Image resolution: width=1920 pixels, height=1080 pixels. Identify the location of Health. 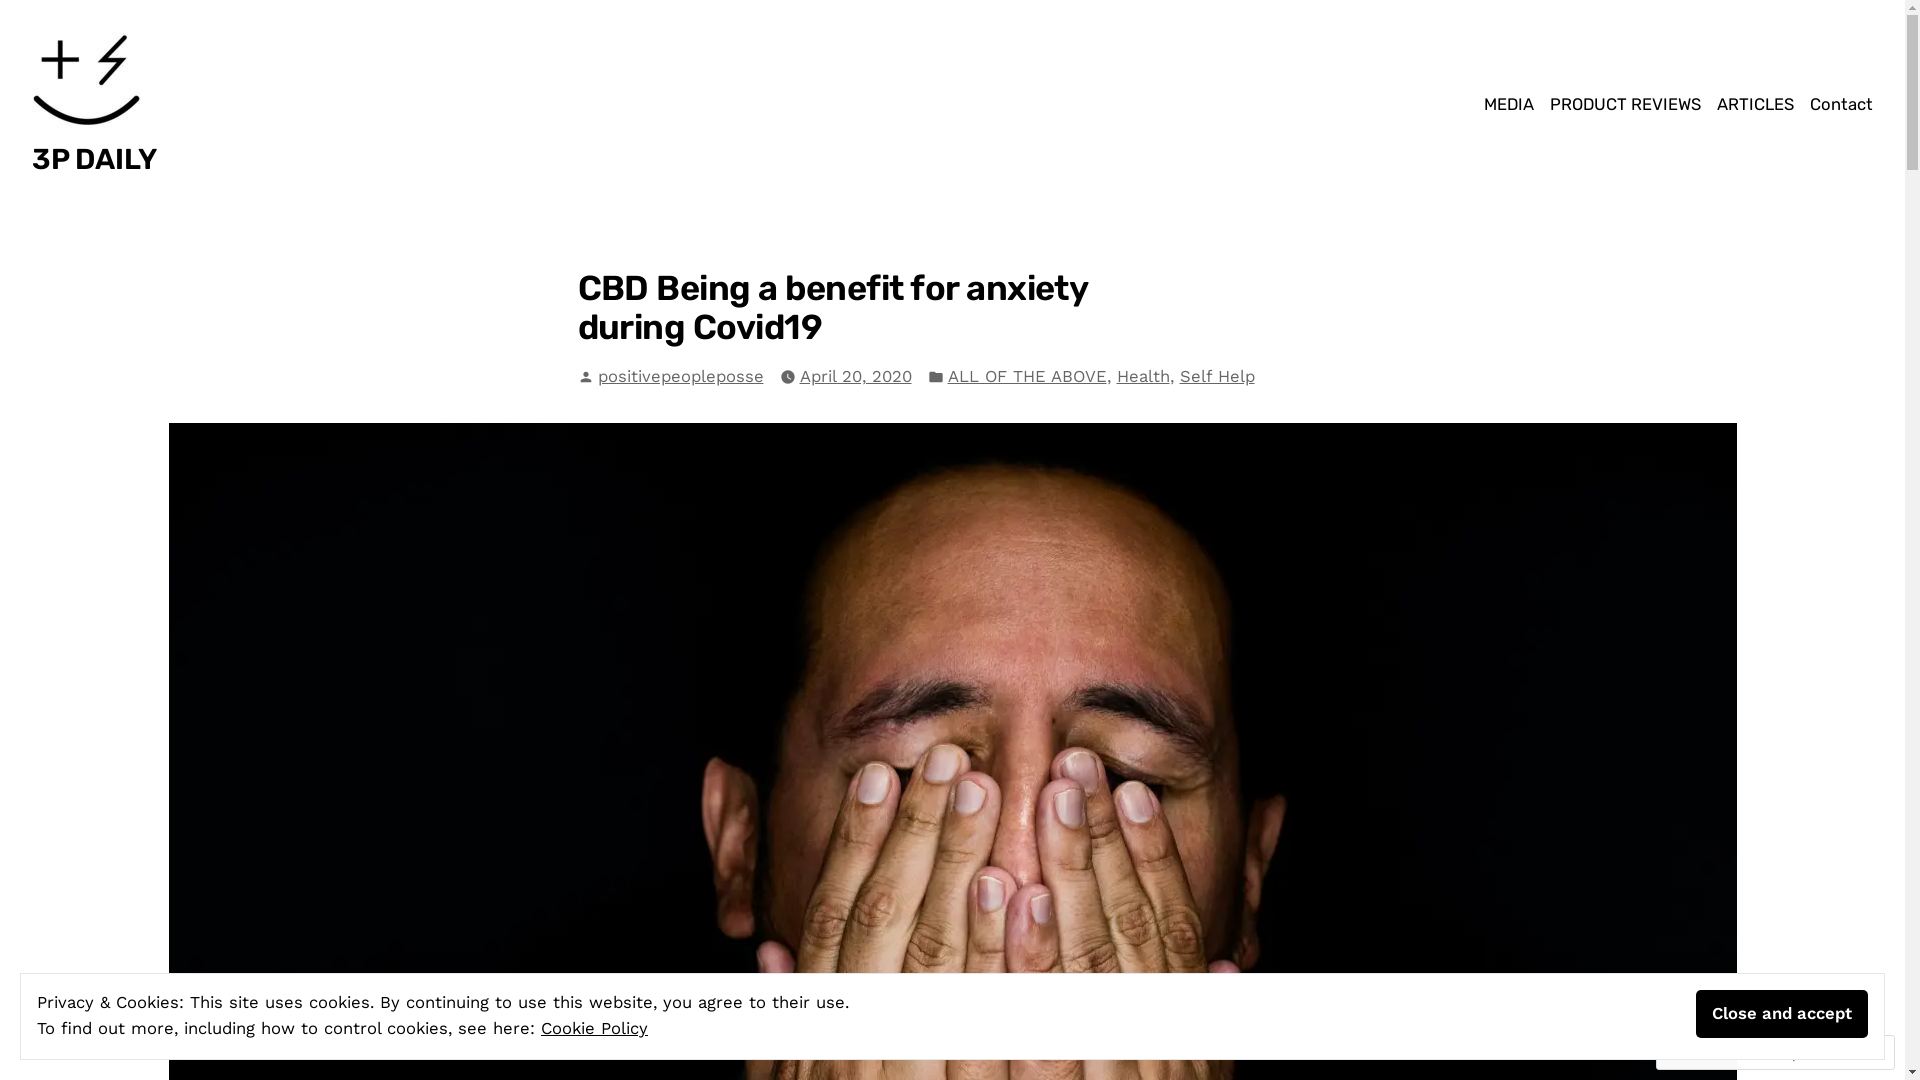
(1142, 378).